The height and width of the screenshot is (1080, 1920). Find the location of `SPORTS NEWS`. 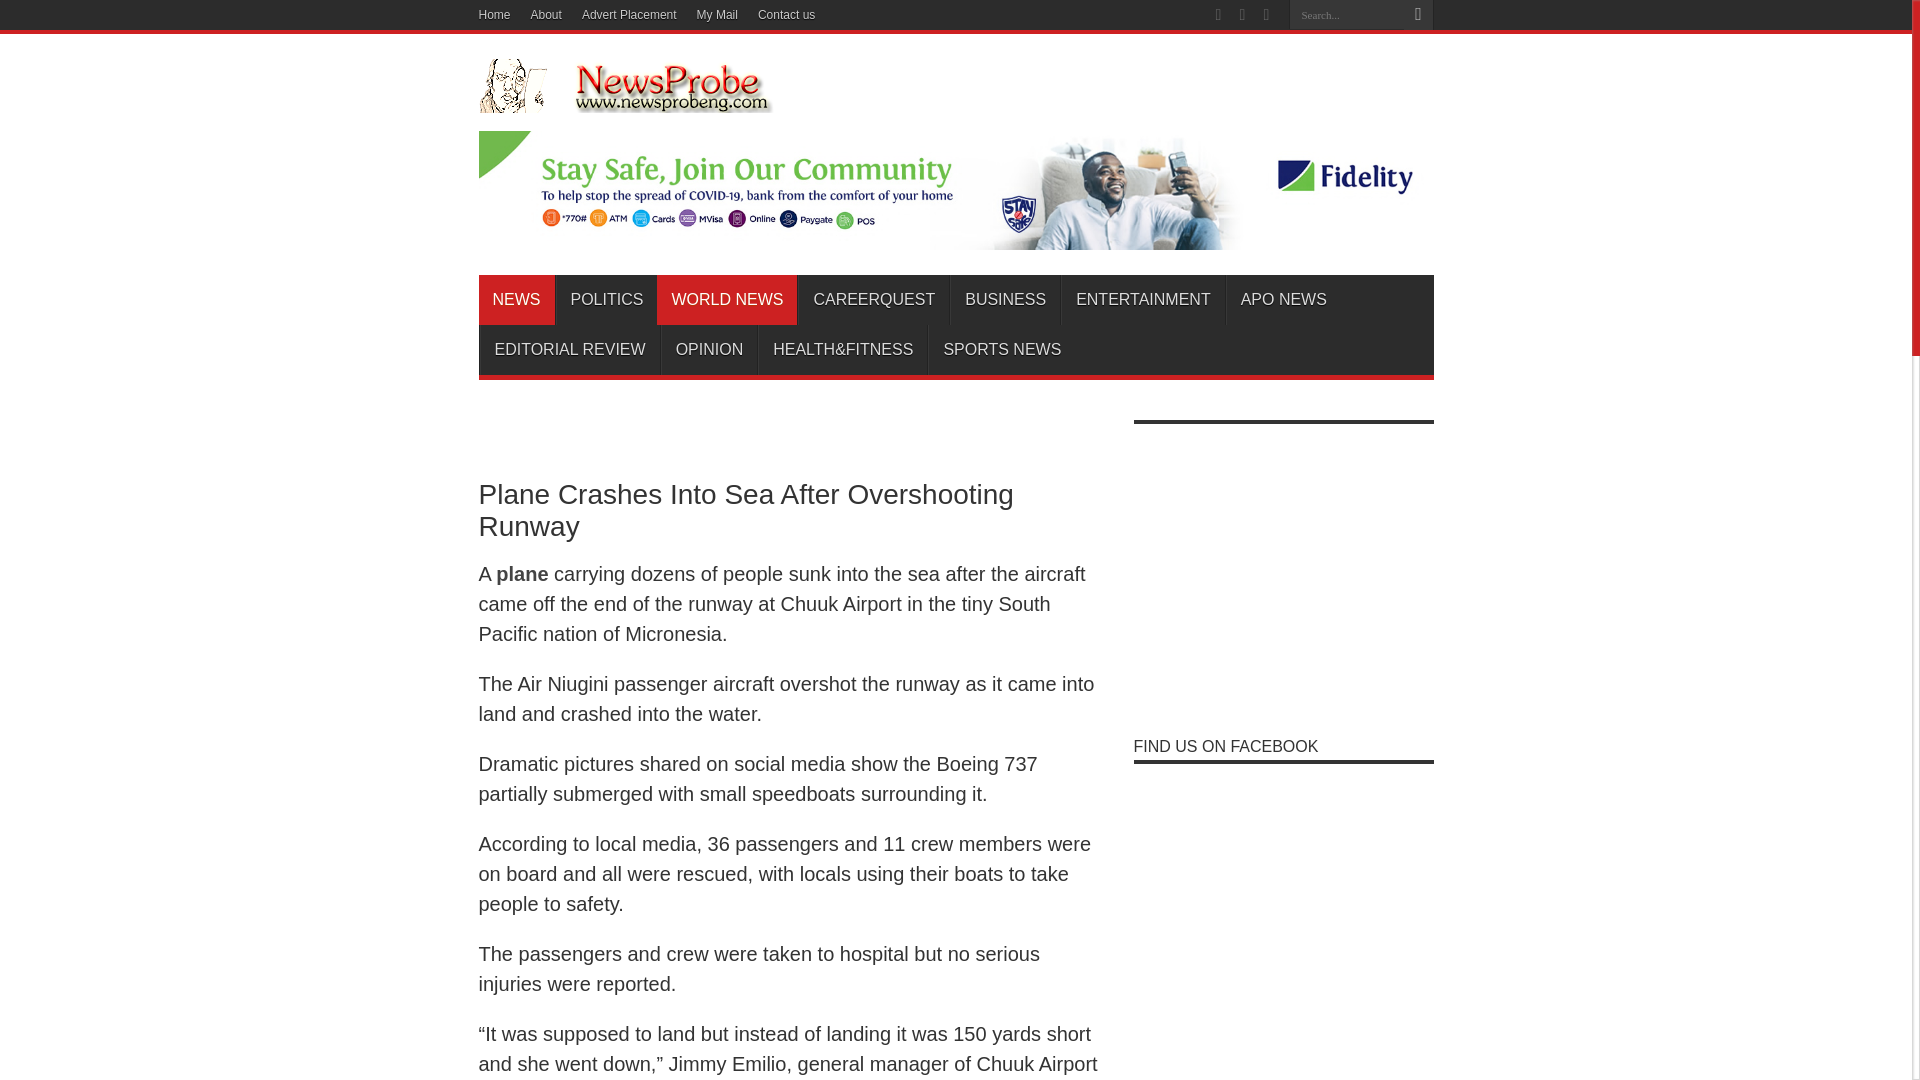

SPORTS NEWS is located at coordinates (1001, 350).